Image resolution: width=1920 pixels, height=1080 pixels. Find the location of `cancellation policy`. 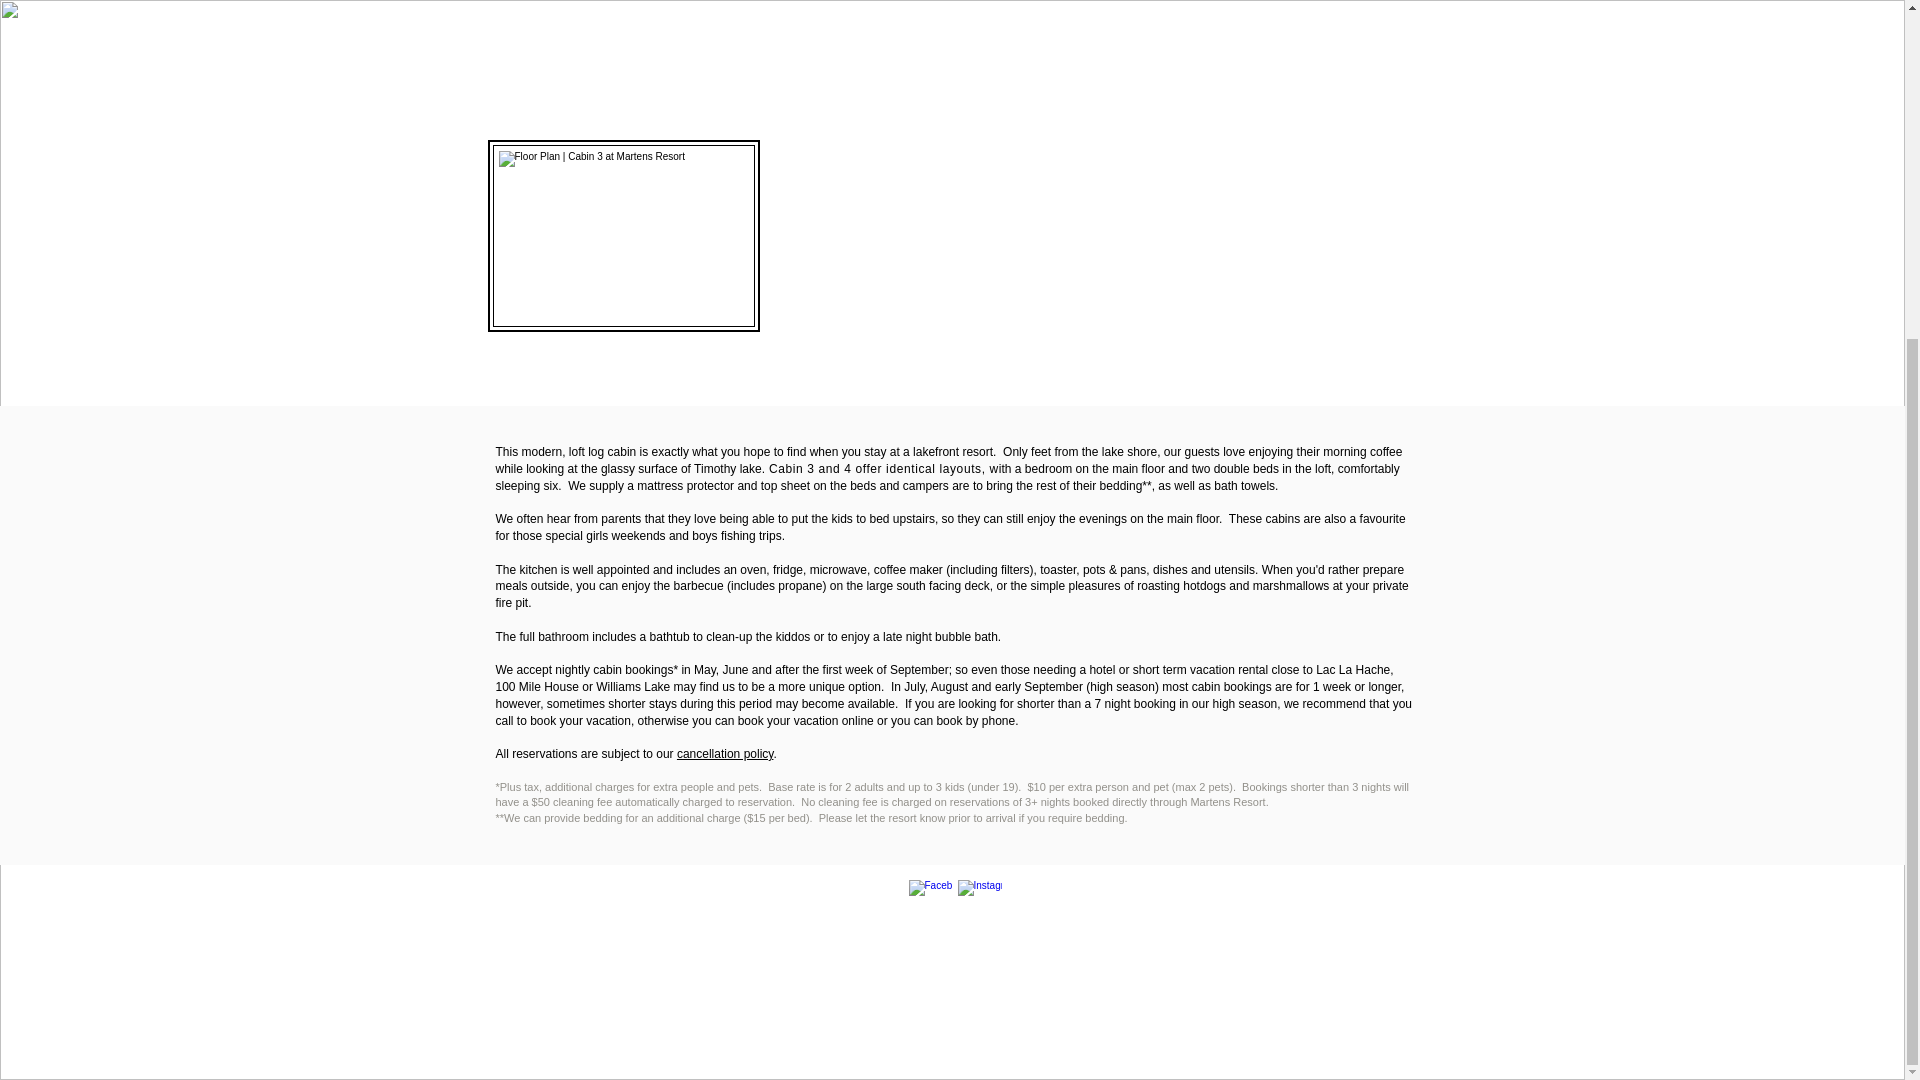

cancellation policy is located at coordinates (725, 754).